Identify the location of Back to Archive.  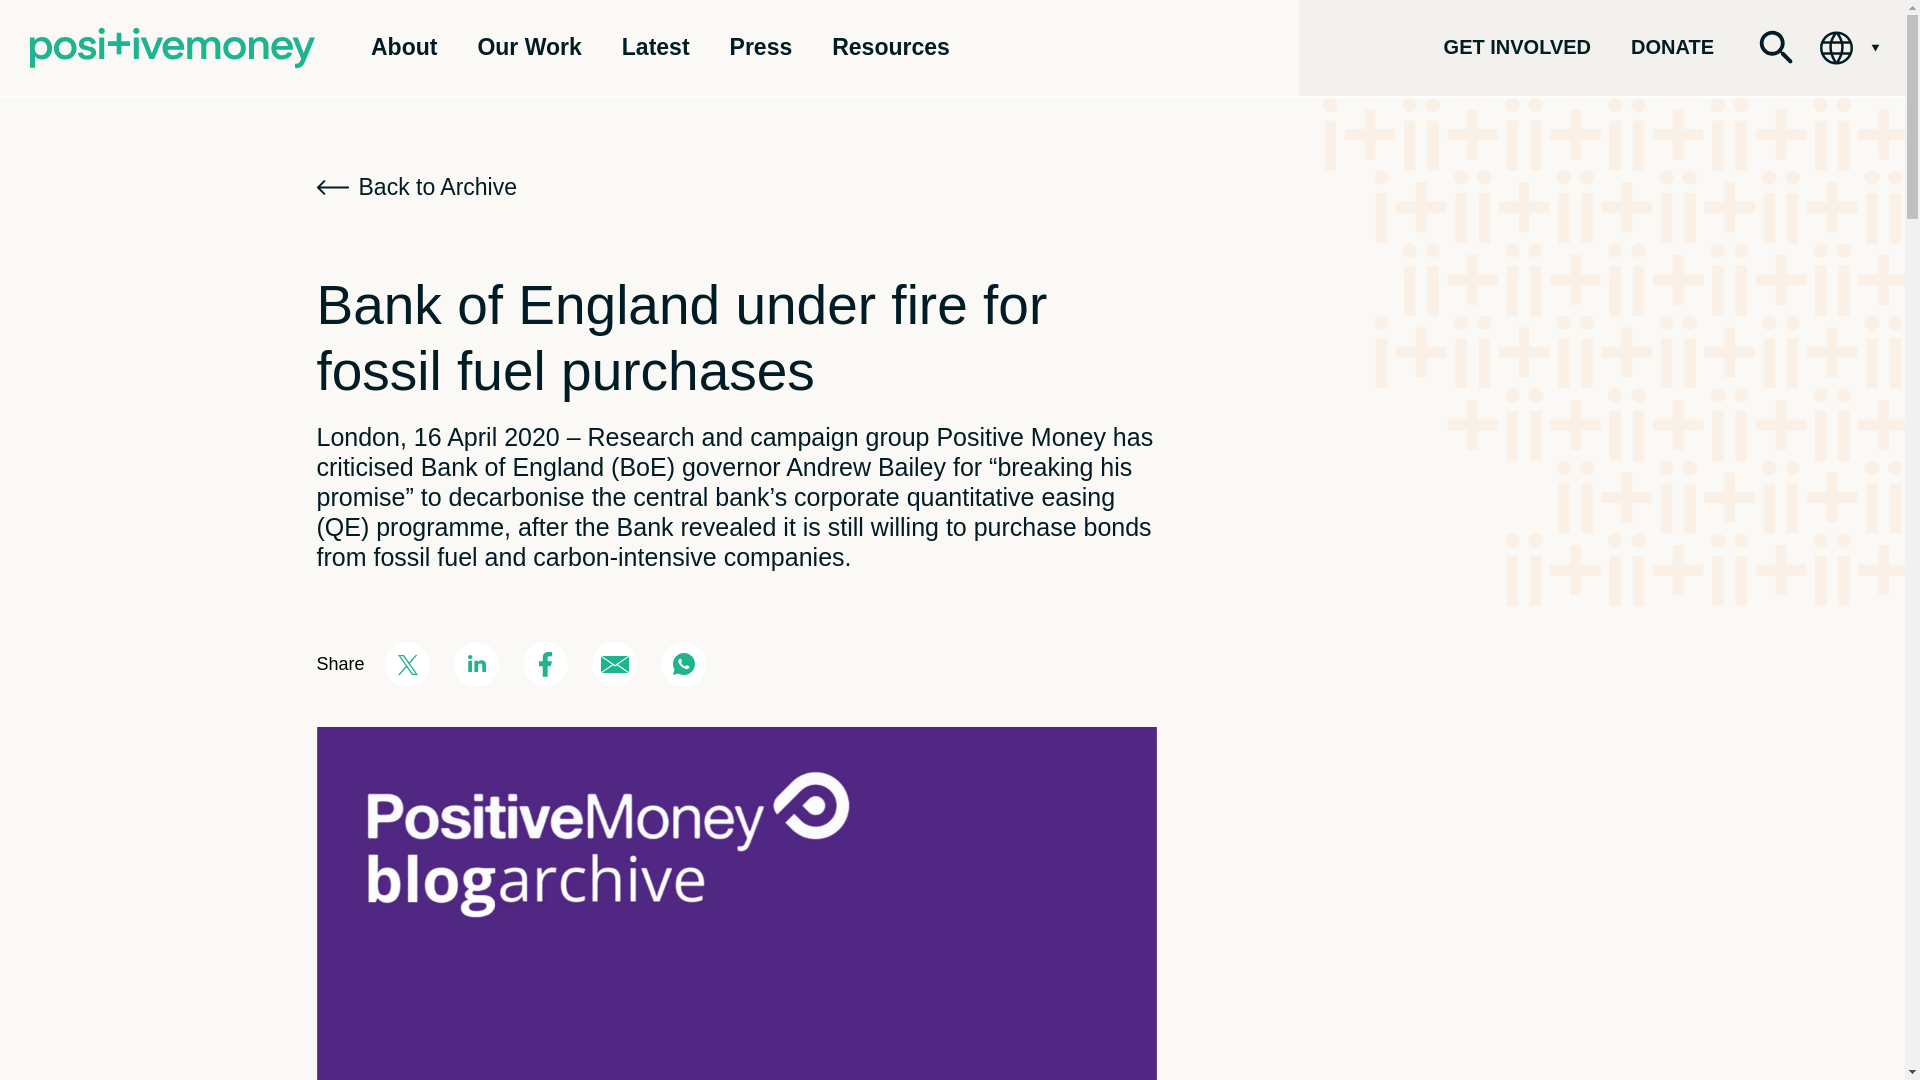
(416, 188).